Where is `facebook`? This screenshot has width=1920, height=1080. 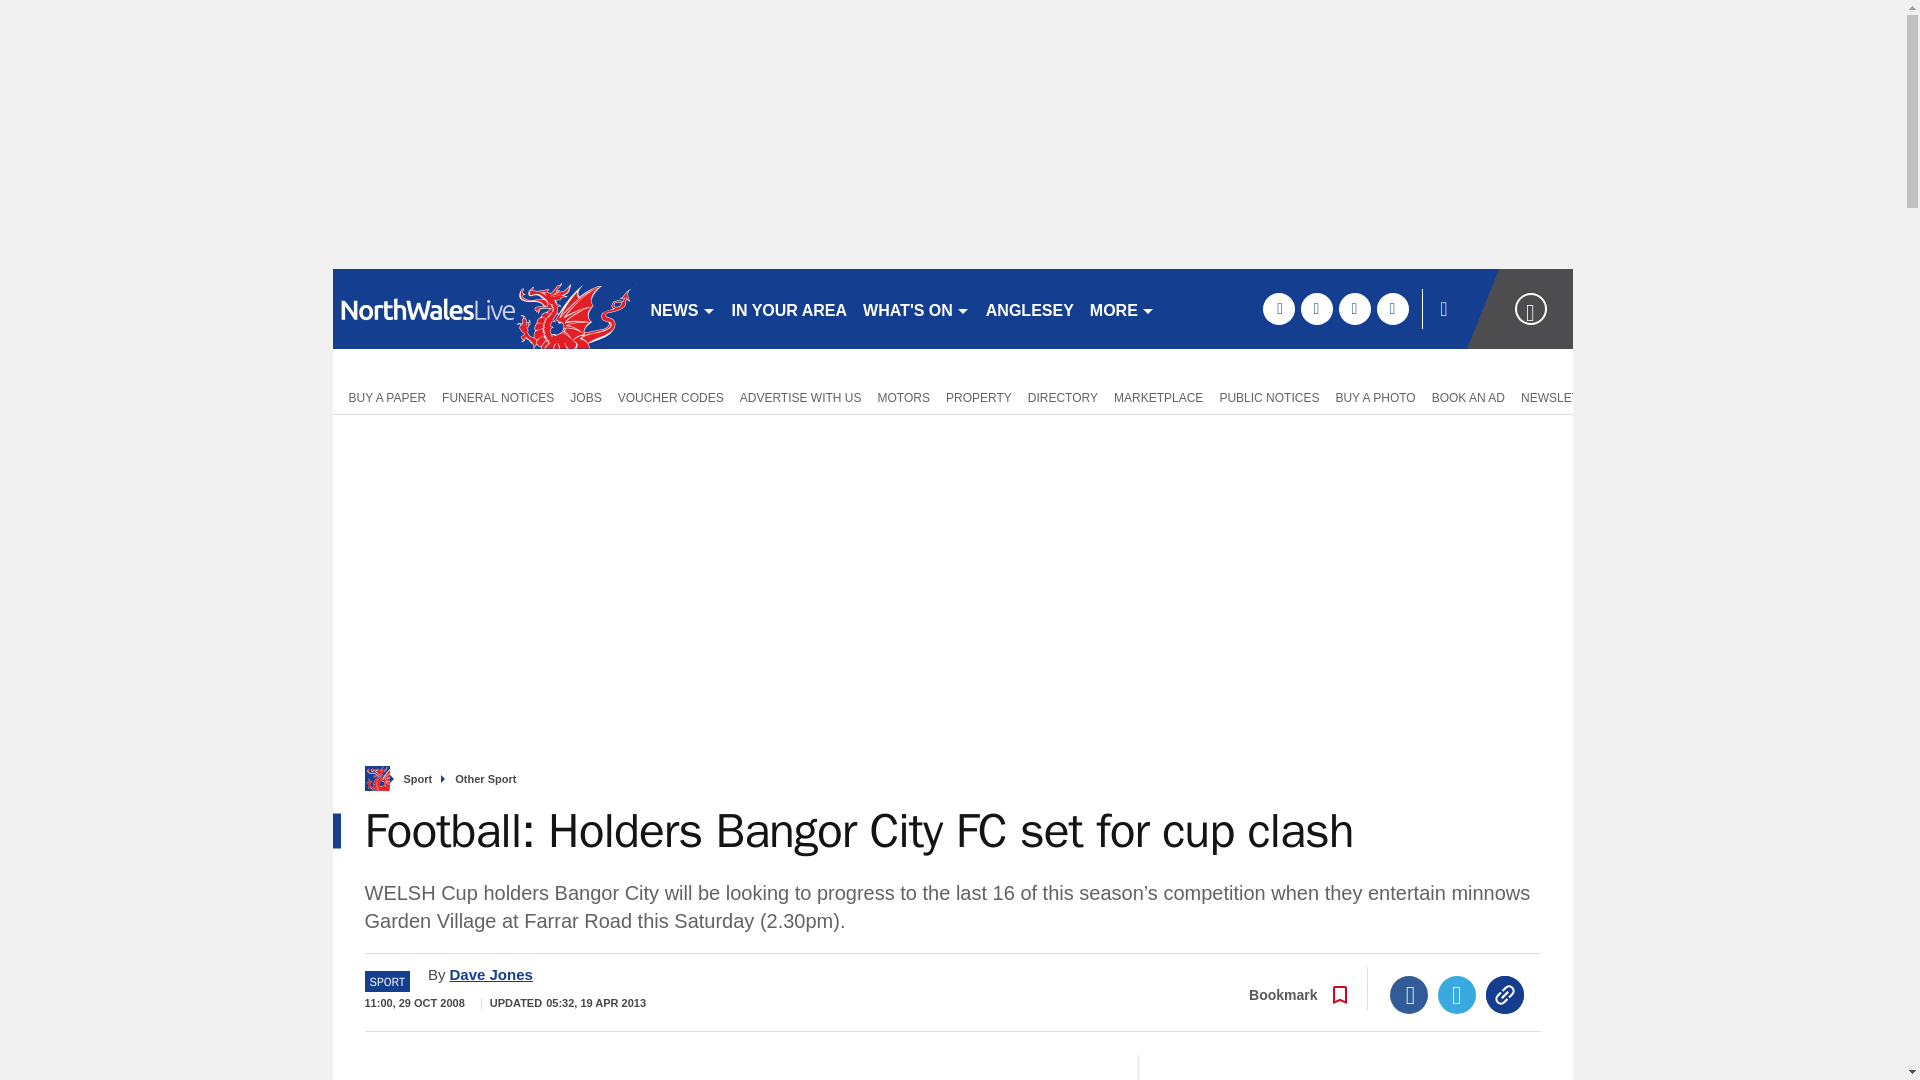 facebook is located at coordinates (1278, 308).